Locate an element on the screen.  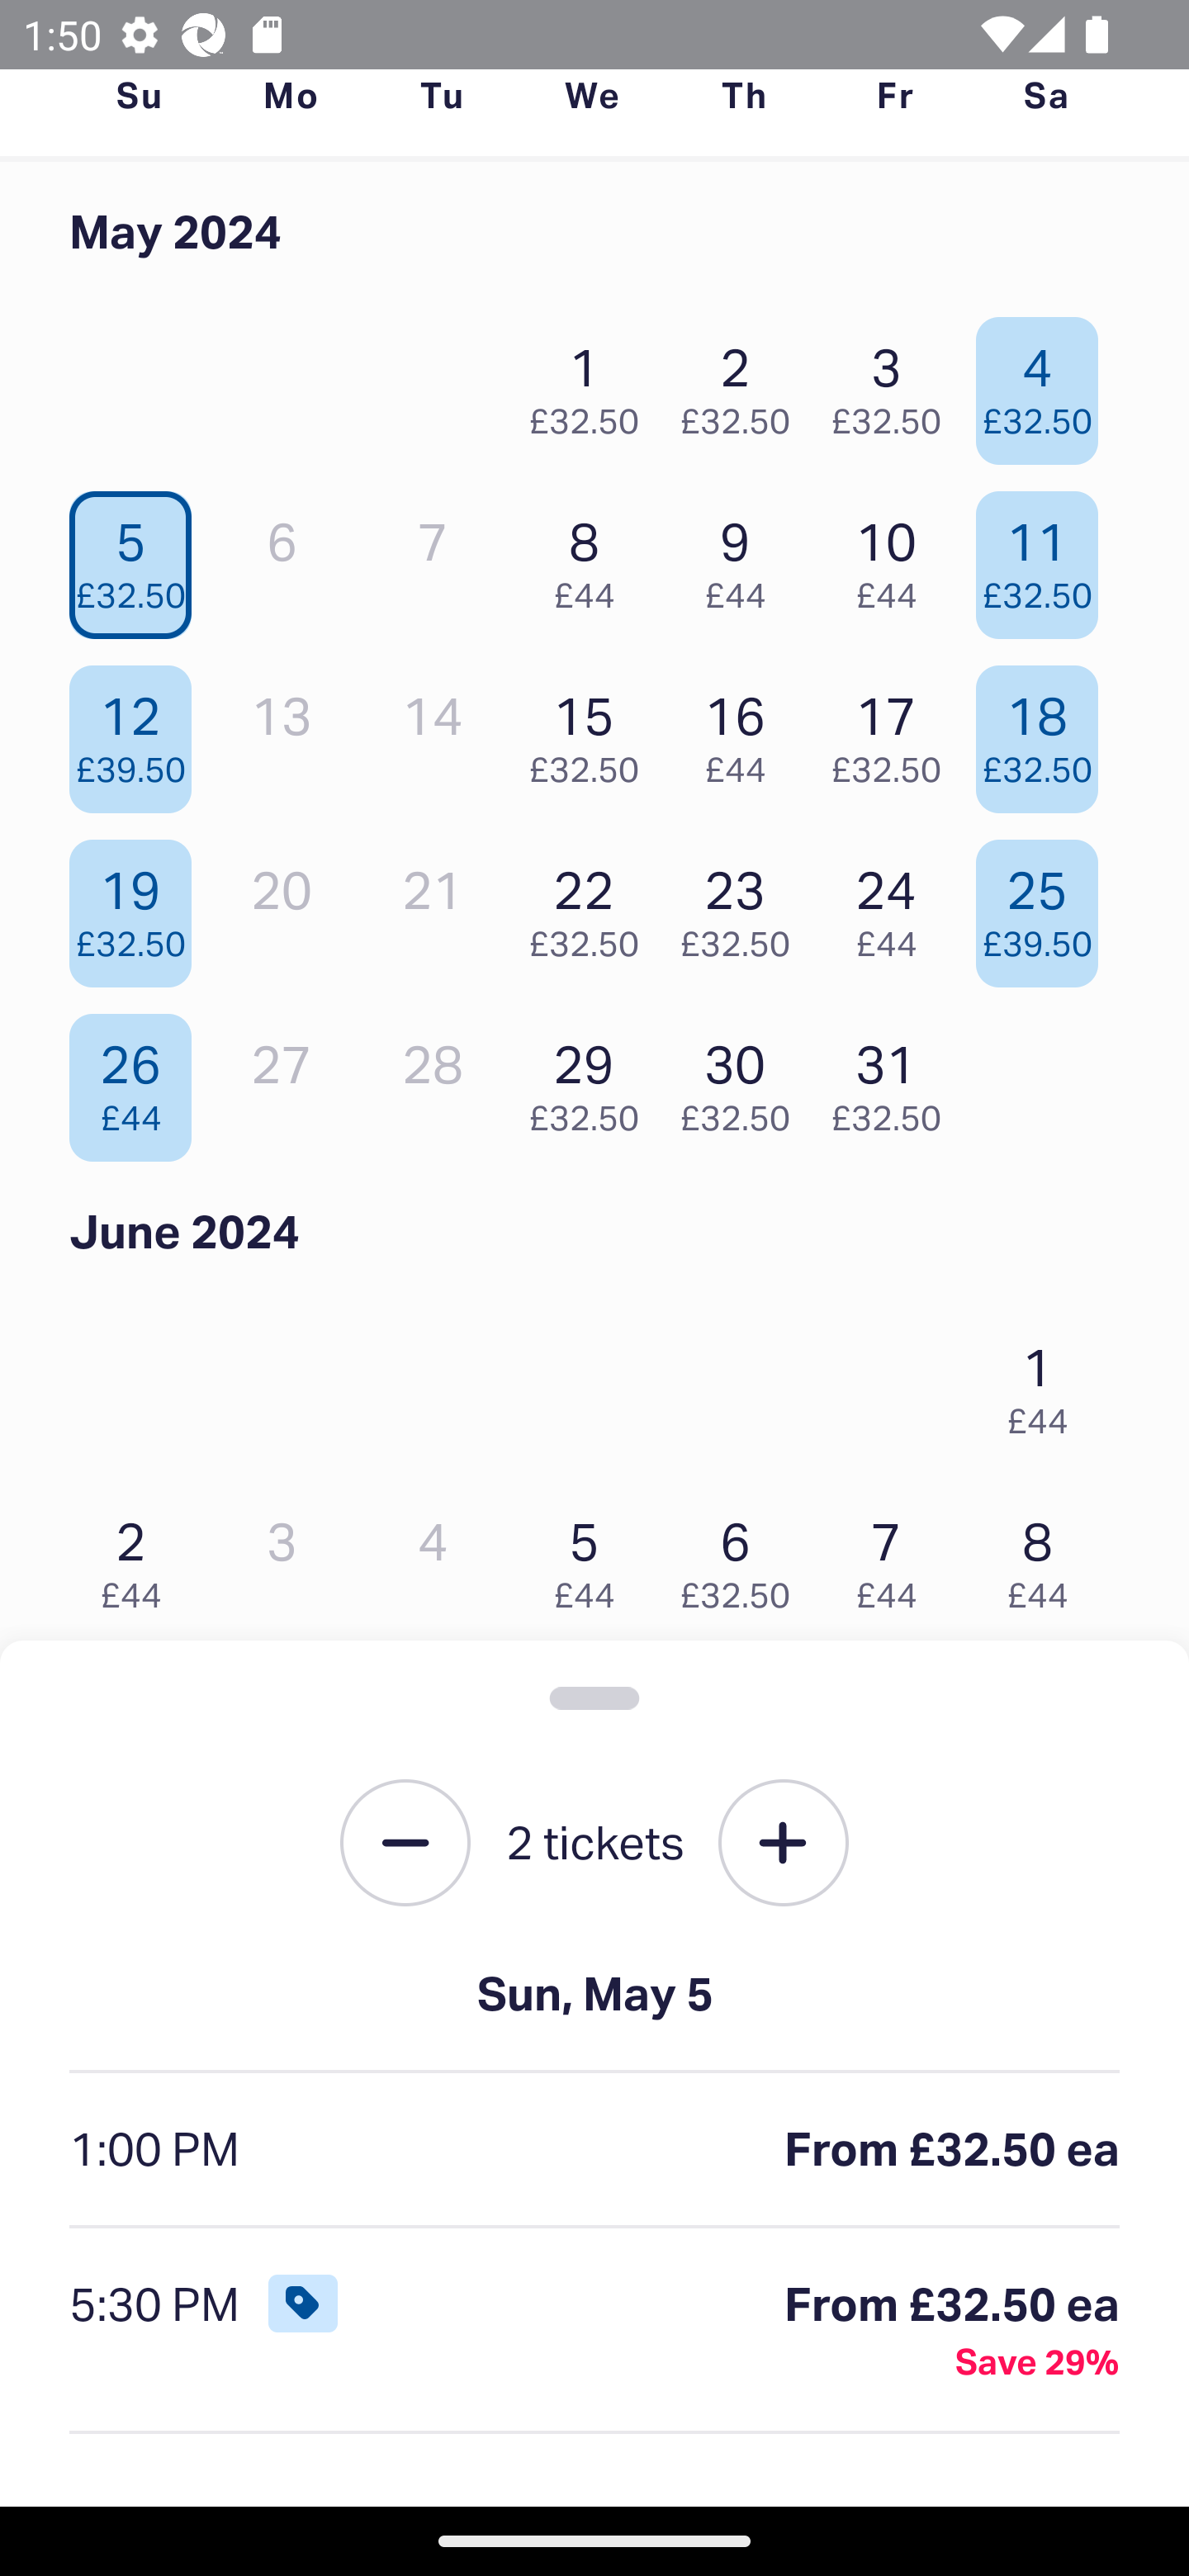
11 £32.50 is located at coordinates (1045, 557).